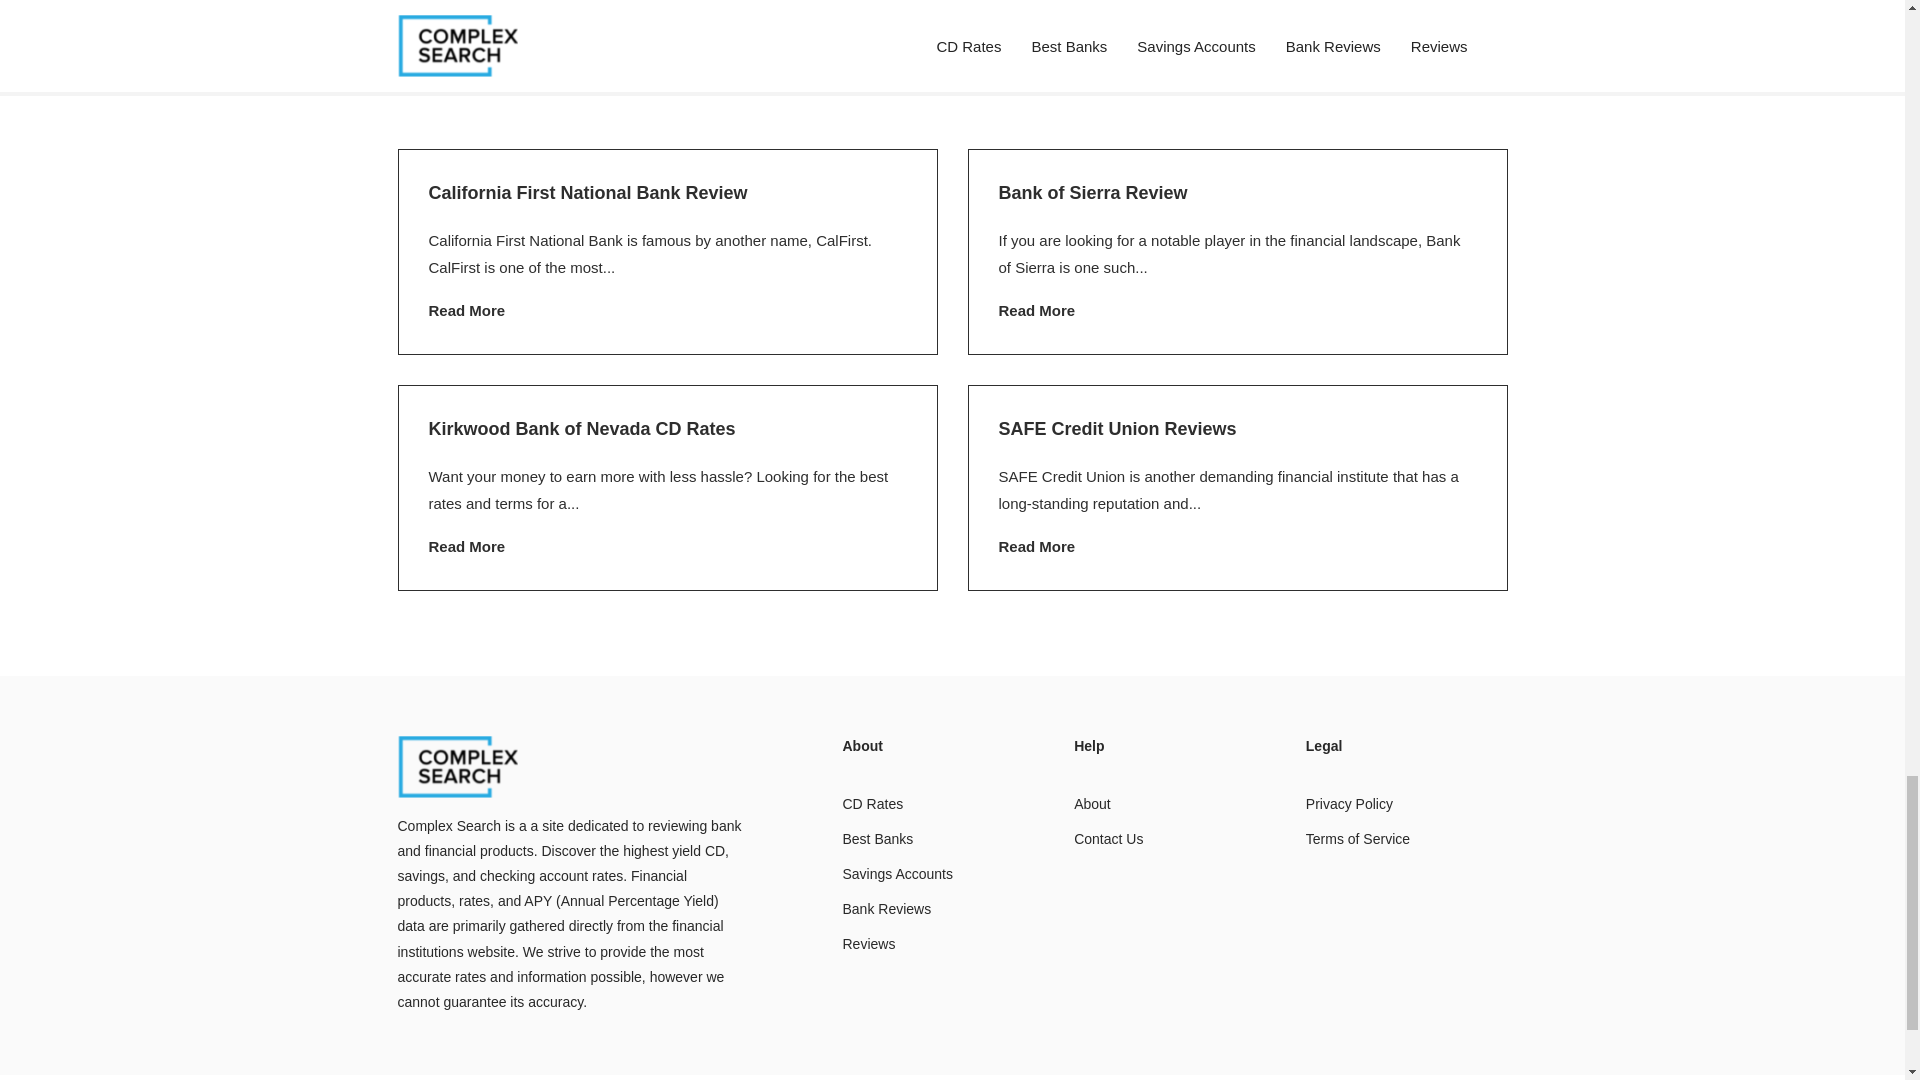  What do you see at coordinates (897, 874) in the screenshot?
I see `Savings Accounts` at bounding box center [897, 874].